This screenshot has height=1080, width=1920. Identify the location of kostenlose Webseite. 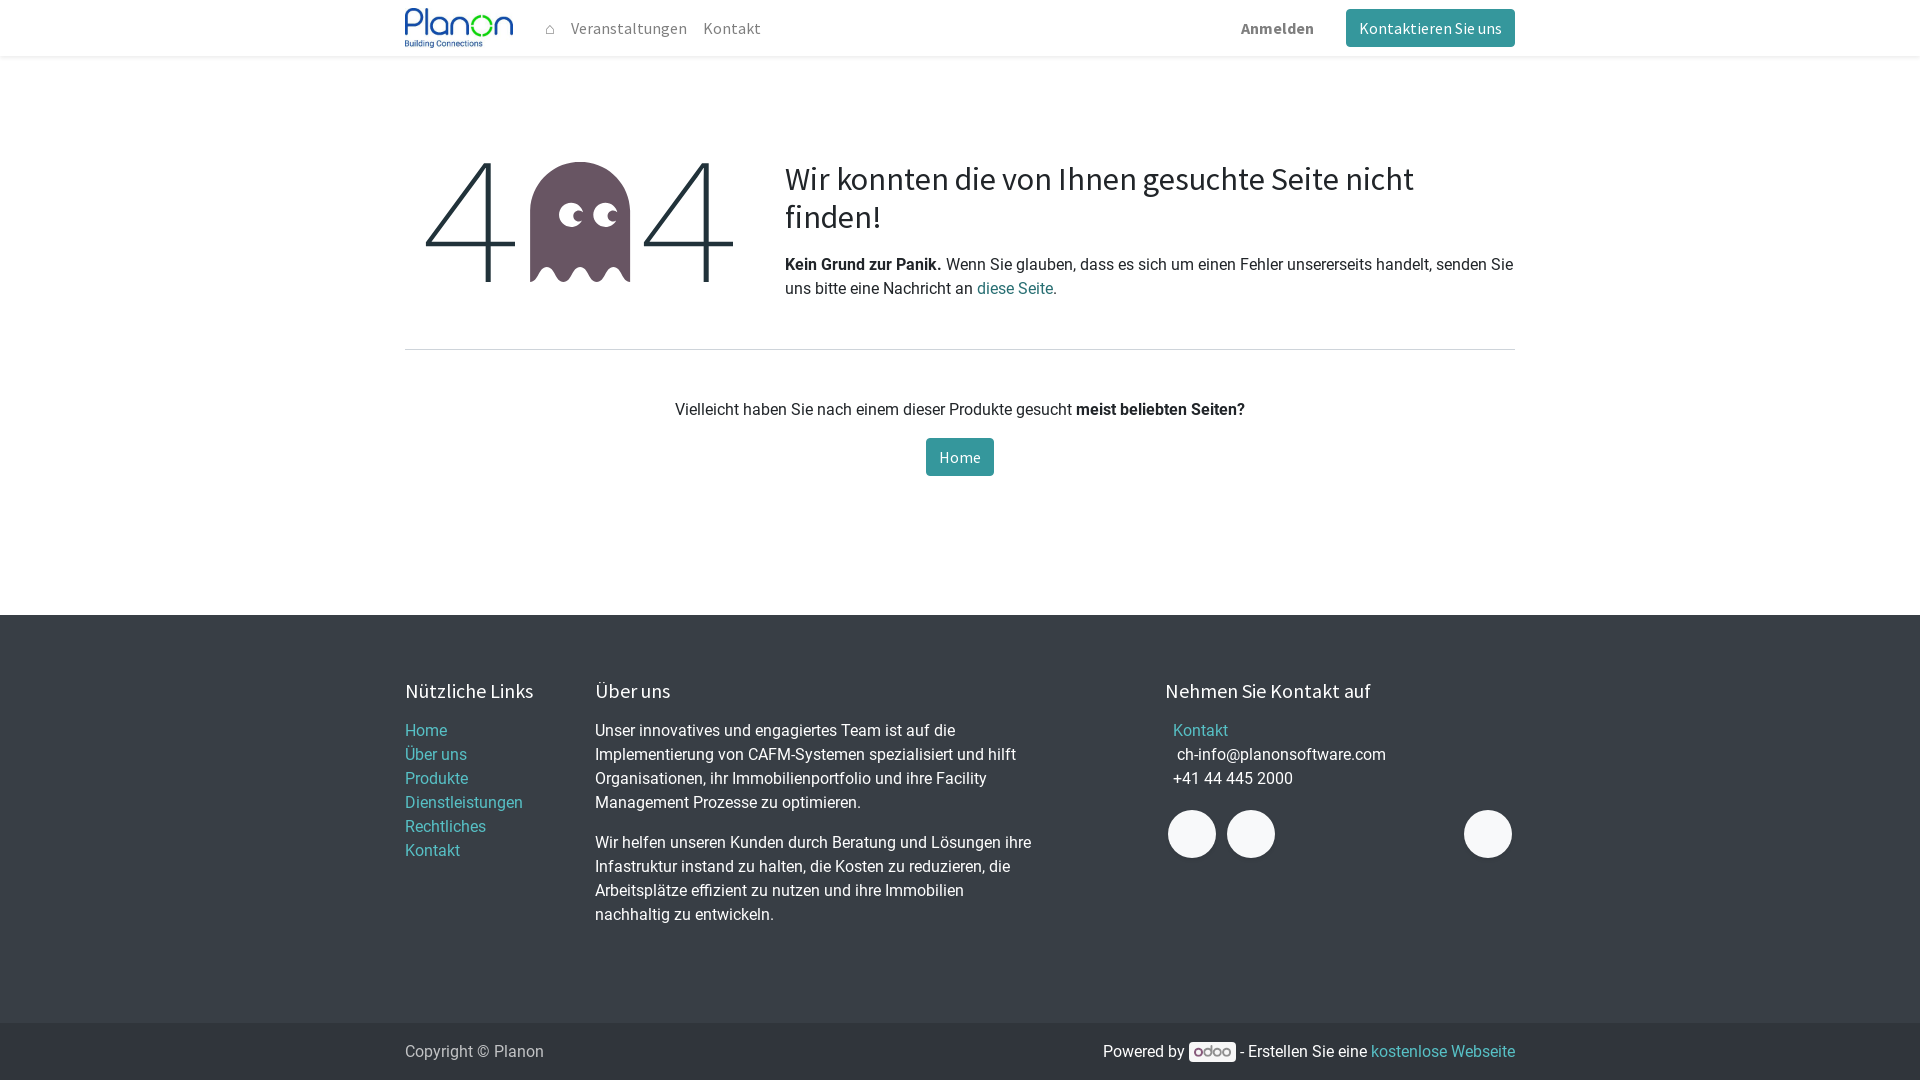
(1443, 1052).